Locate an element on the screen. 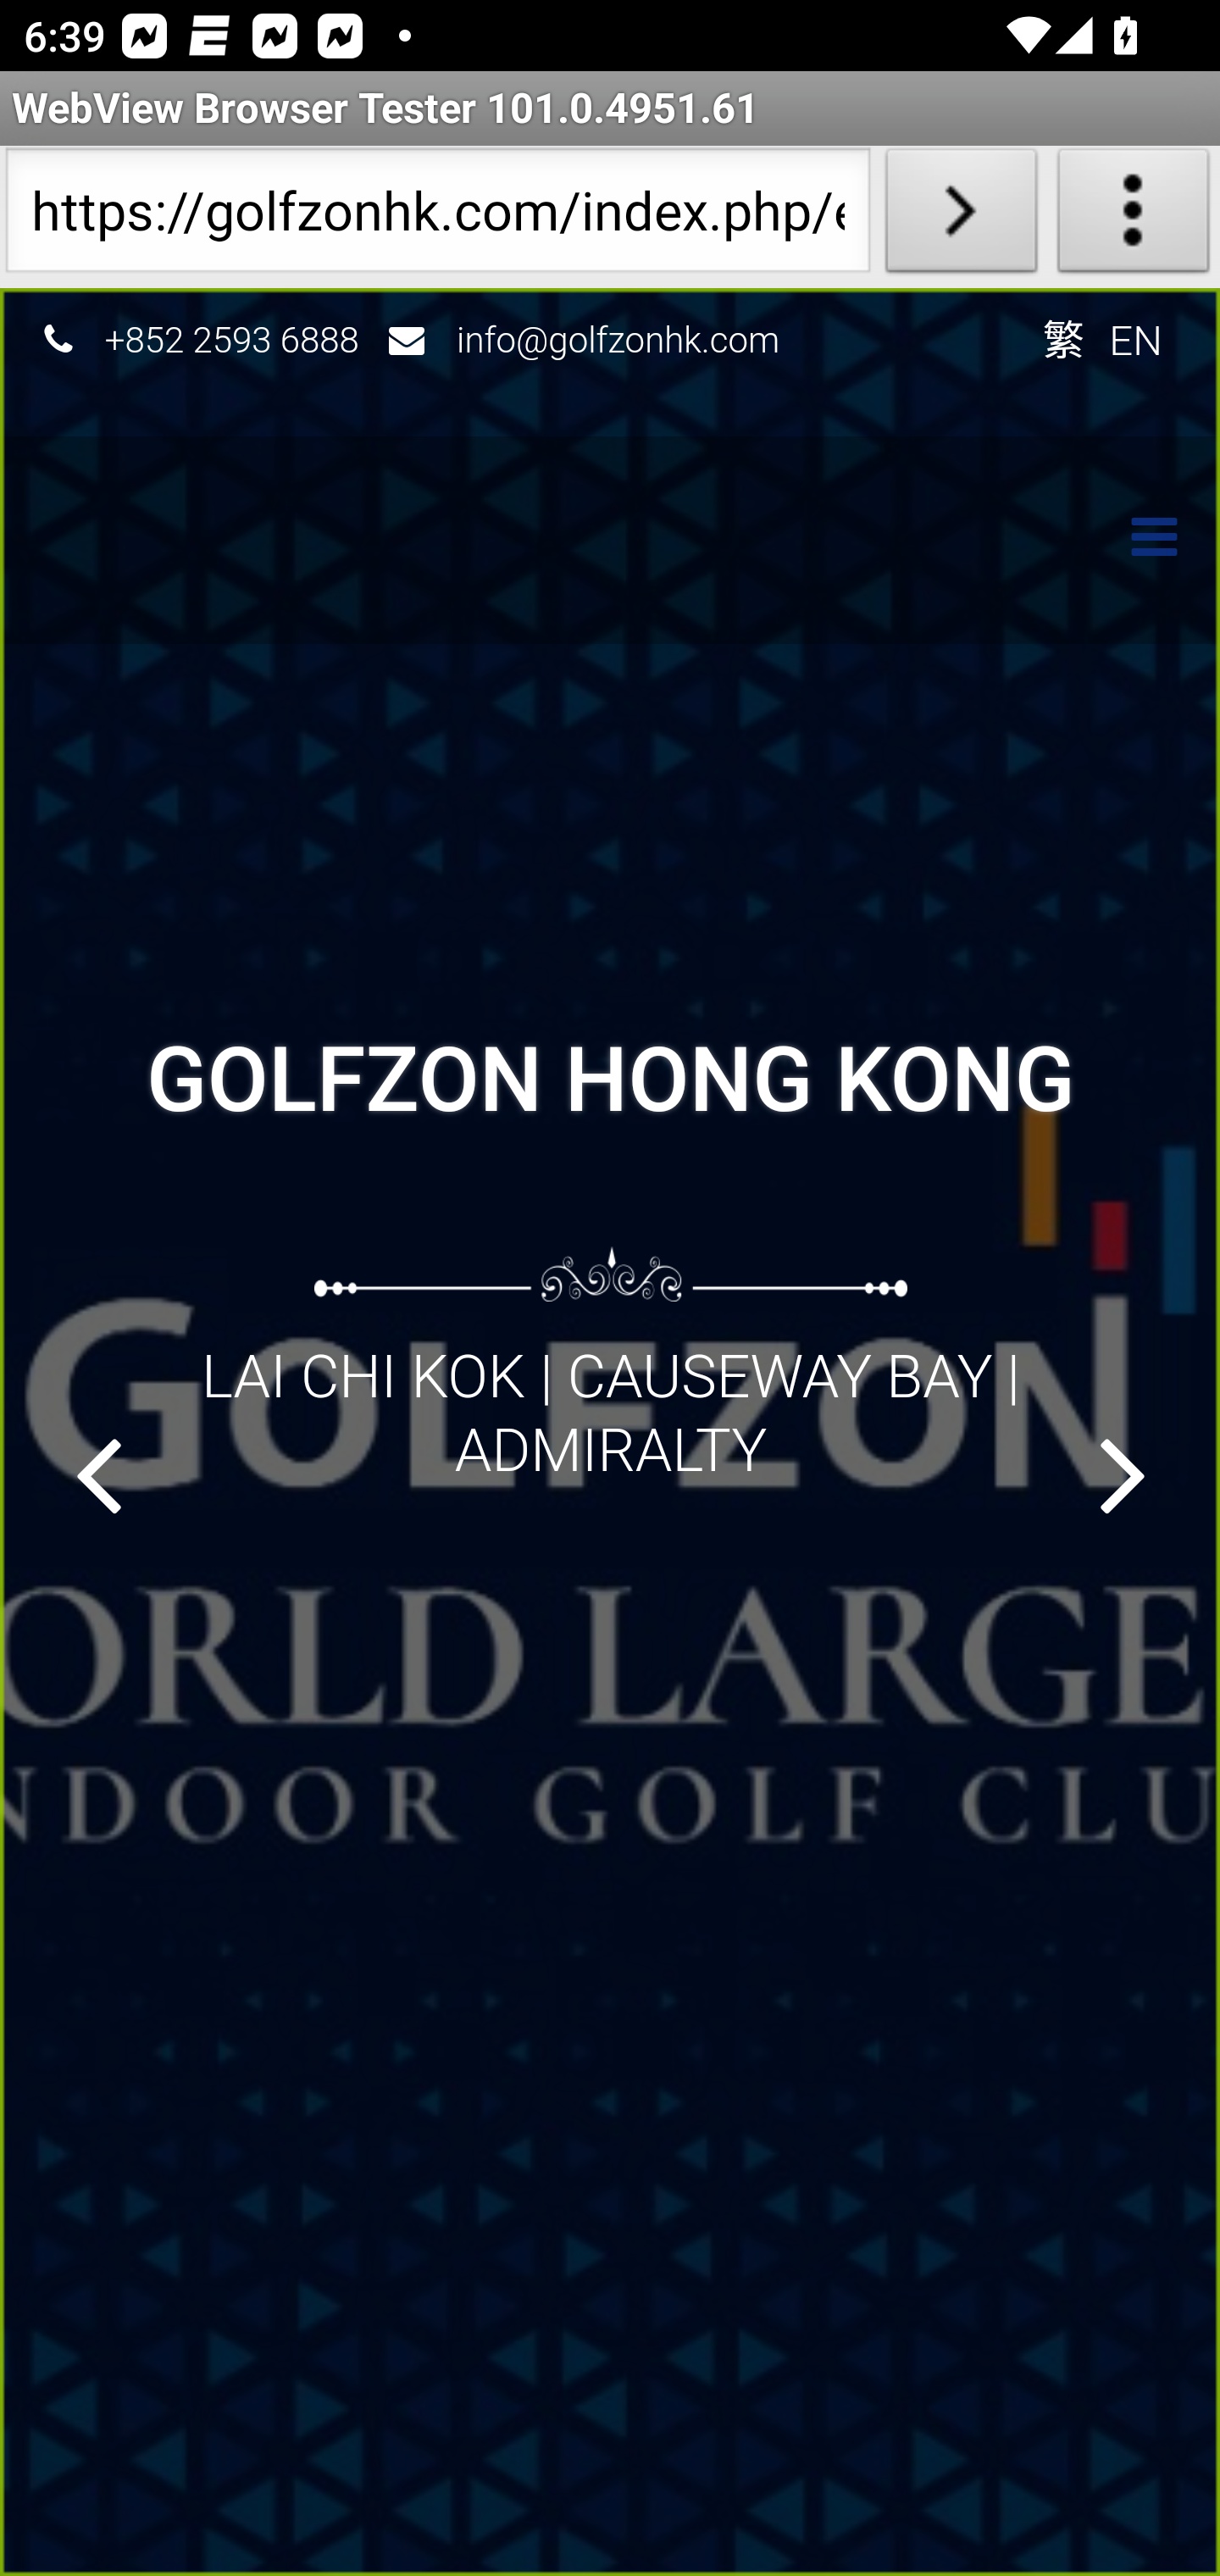   is located at coordinates (1123, 1474).